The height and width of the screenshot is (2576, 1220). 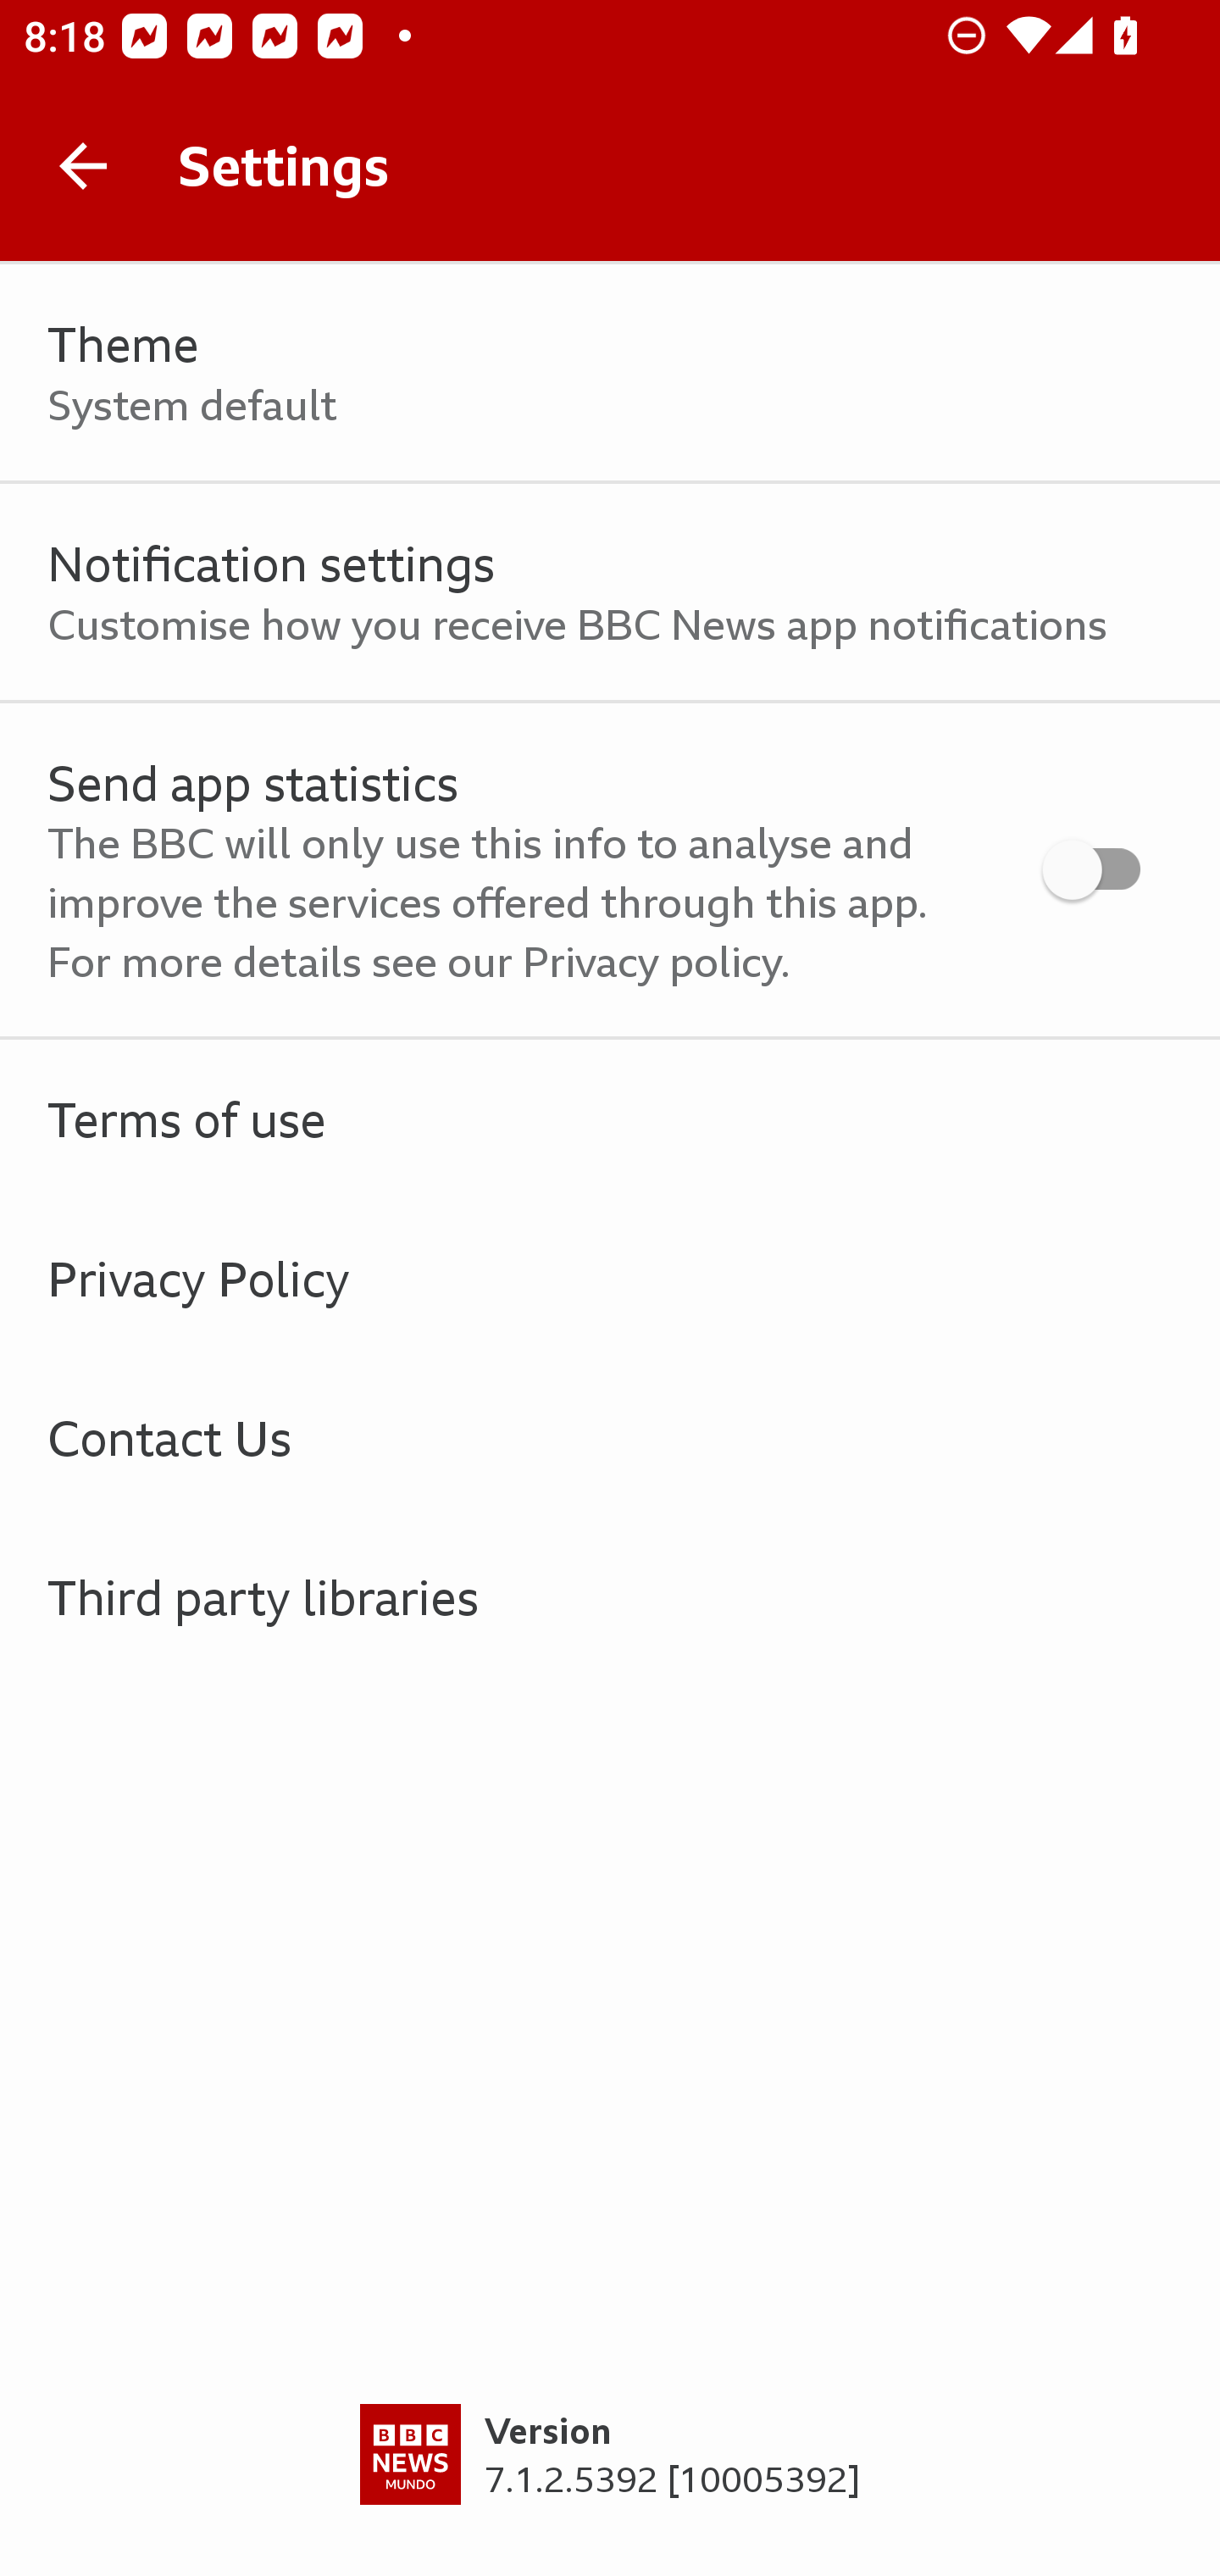 I want to click on Version 7.1.2.5392 [10005392], so click(x=610, y=2490).